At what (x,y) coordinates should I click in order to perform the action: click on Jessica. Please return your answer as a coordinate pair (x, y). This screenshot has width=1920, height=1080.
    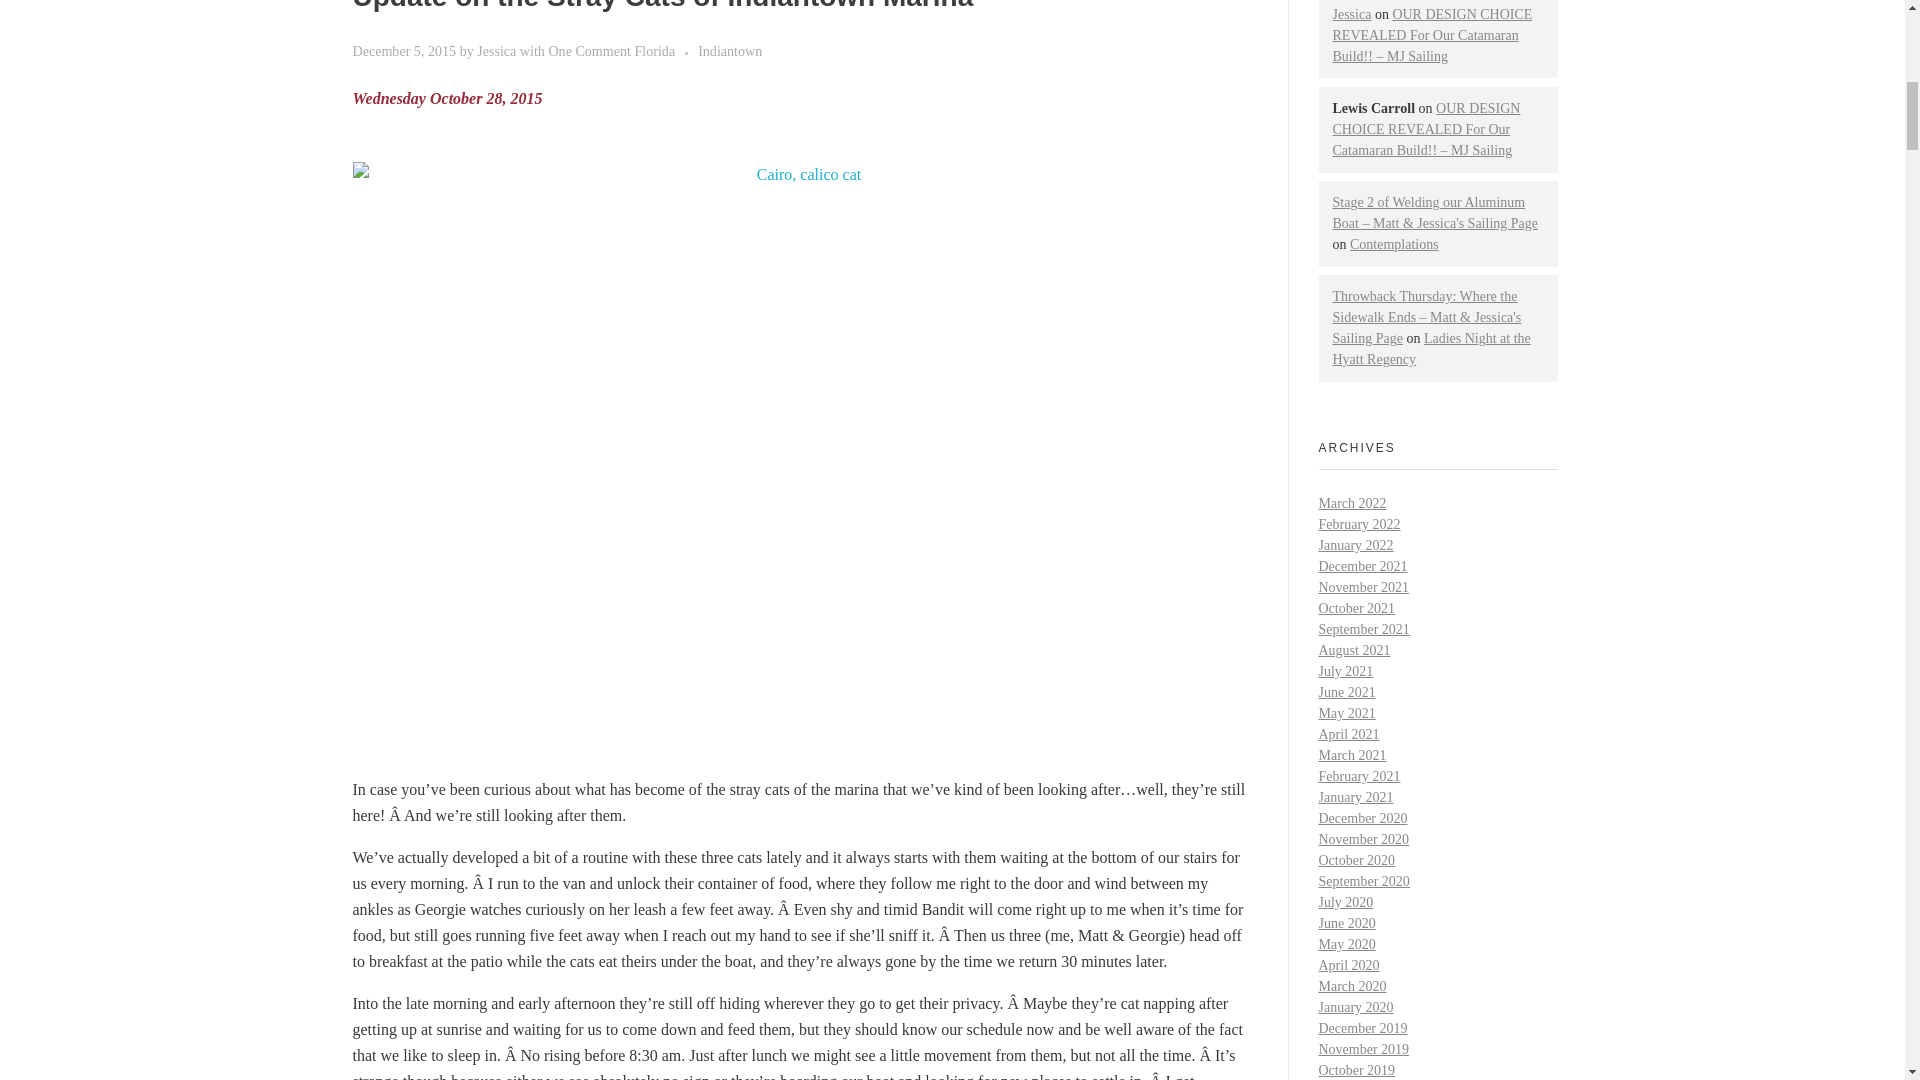
    Looking at the image, I should click on (498, 51).